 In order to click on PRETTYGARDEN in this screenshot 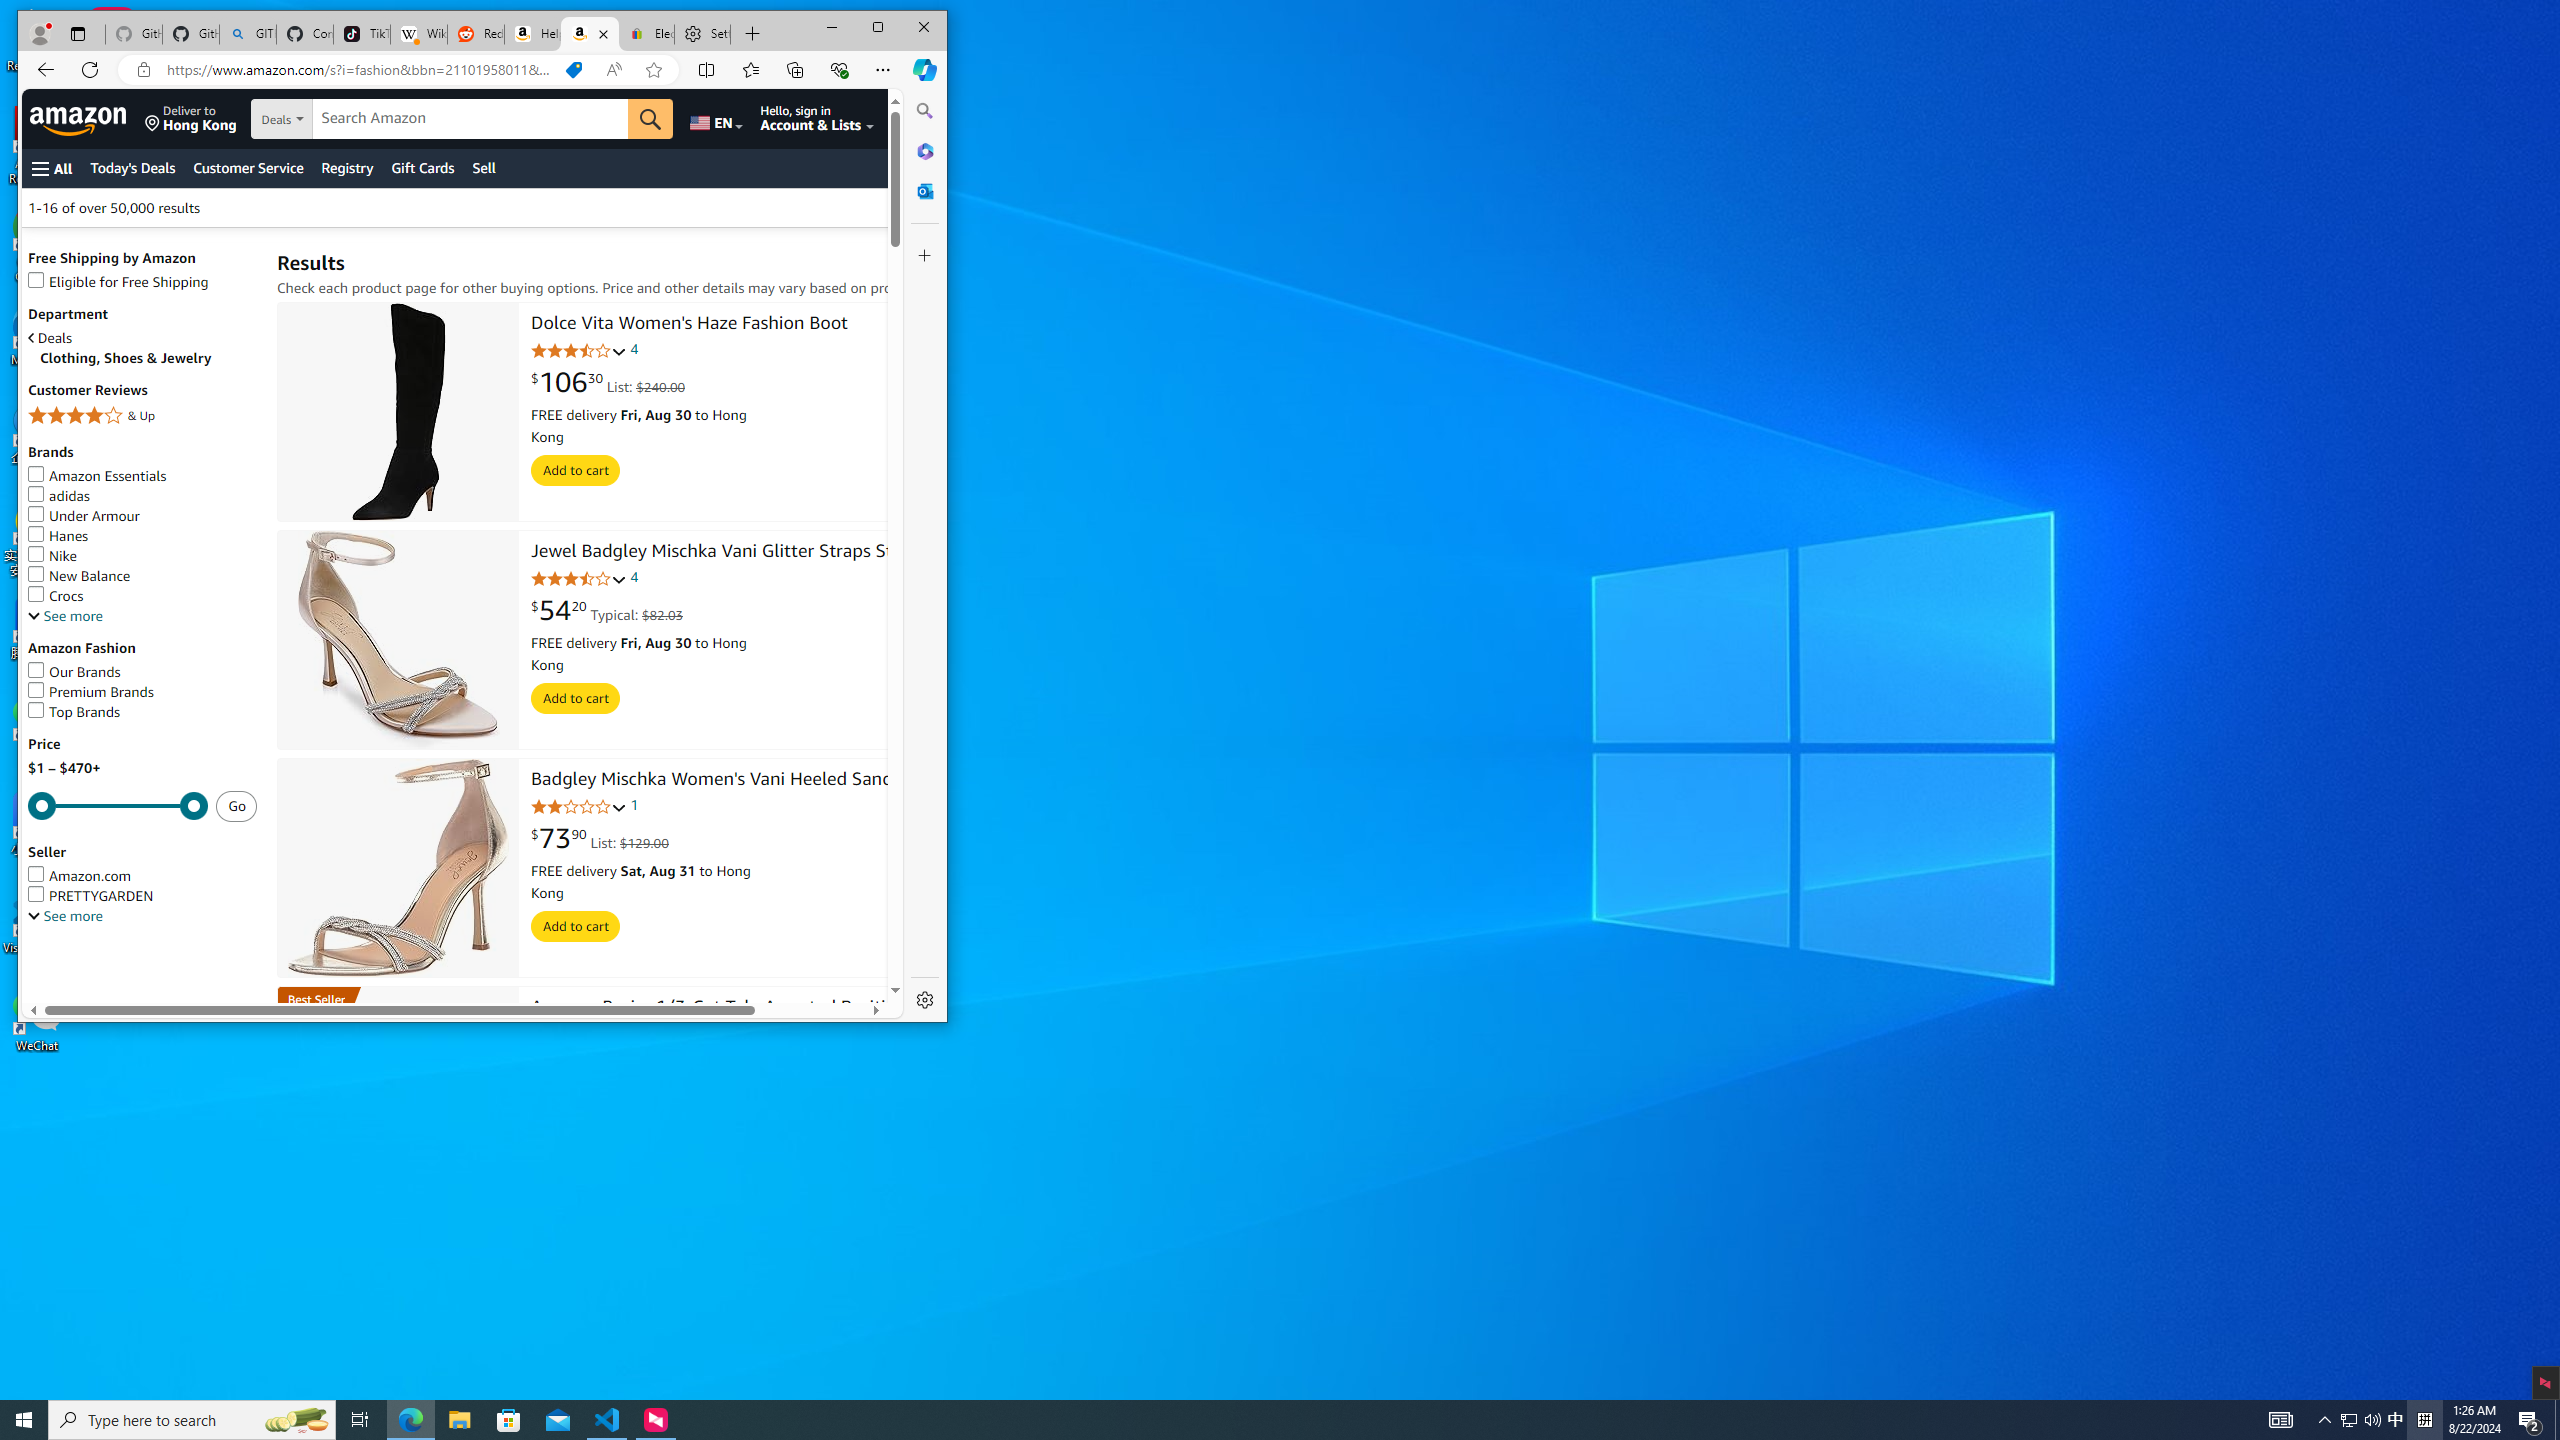, I will do `click(142, 896)`.